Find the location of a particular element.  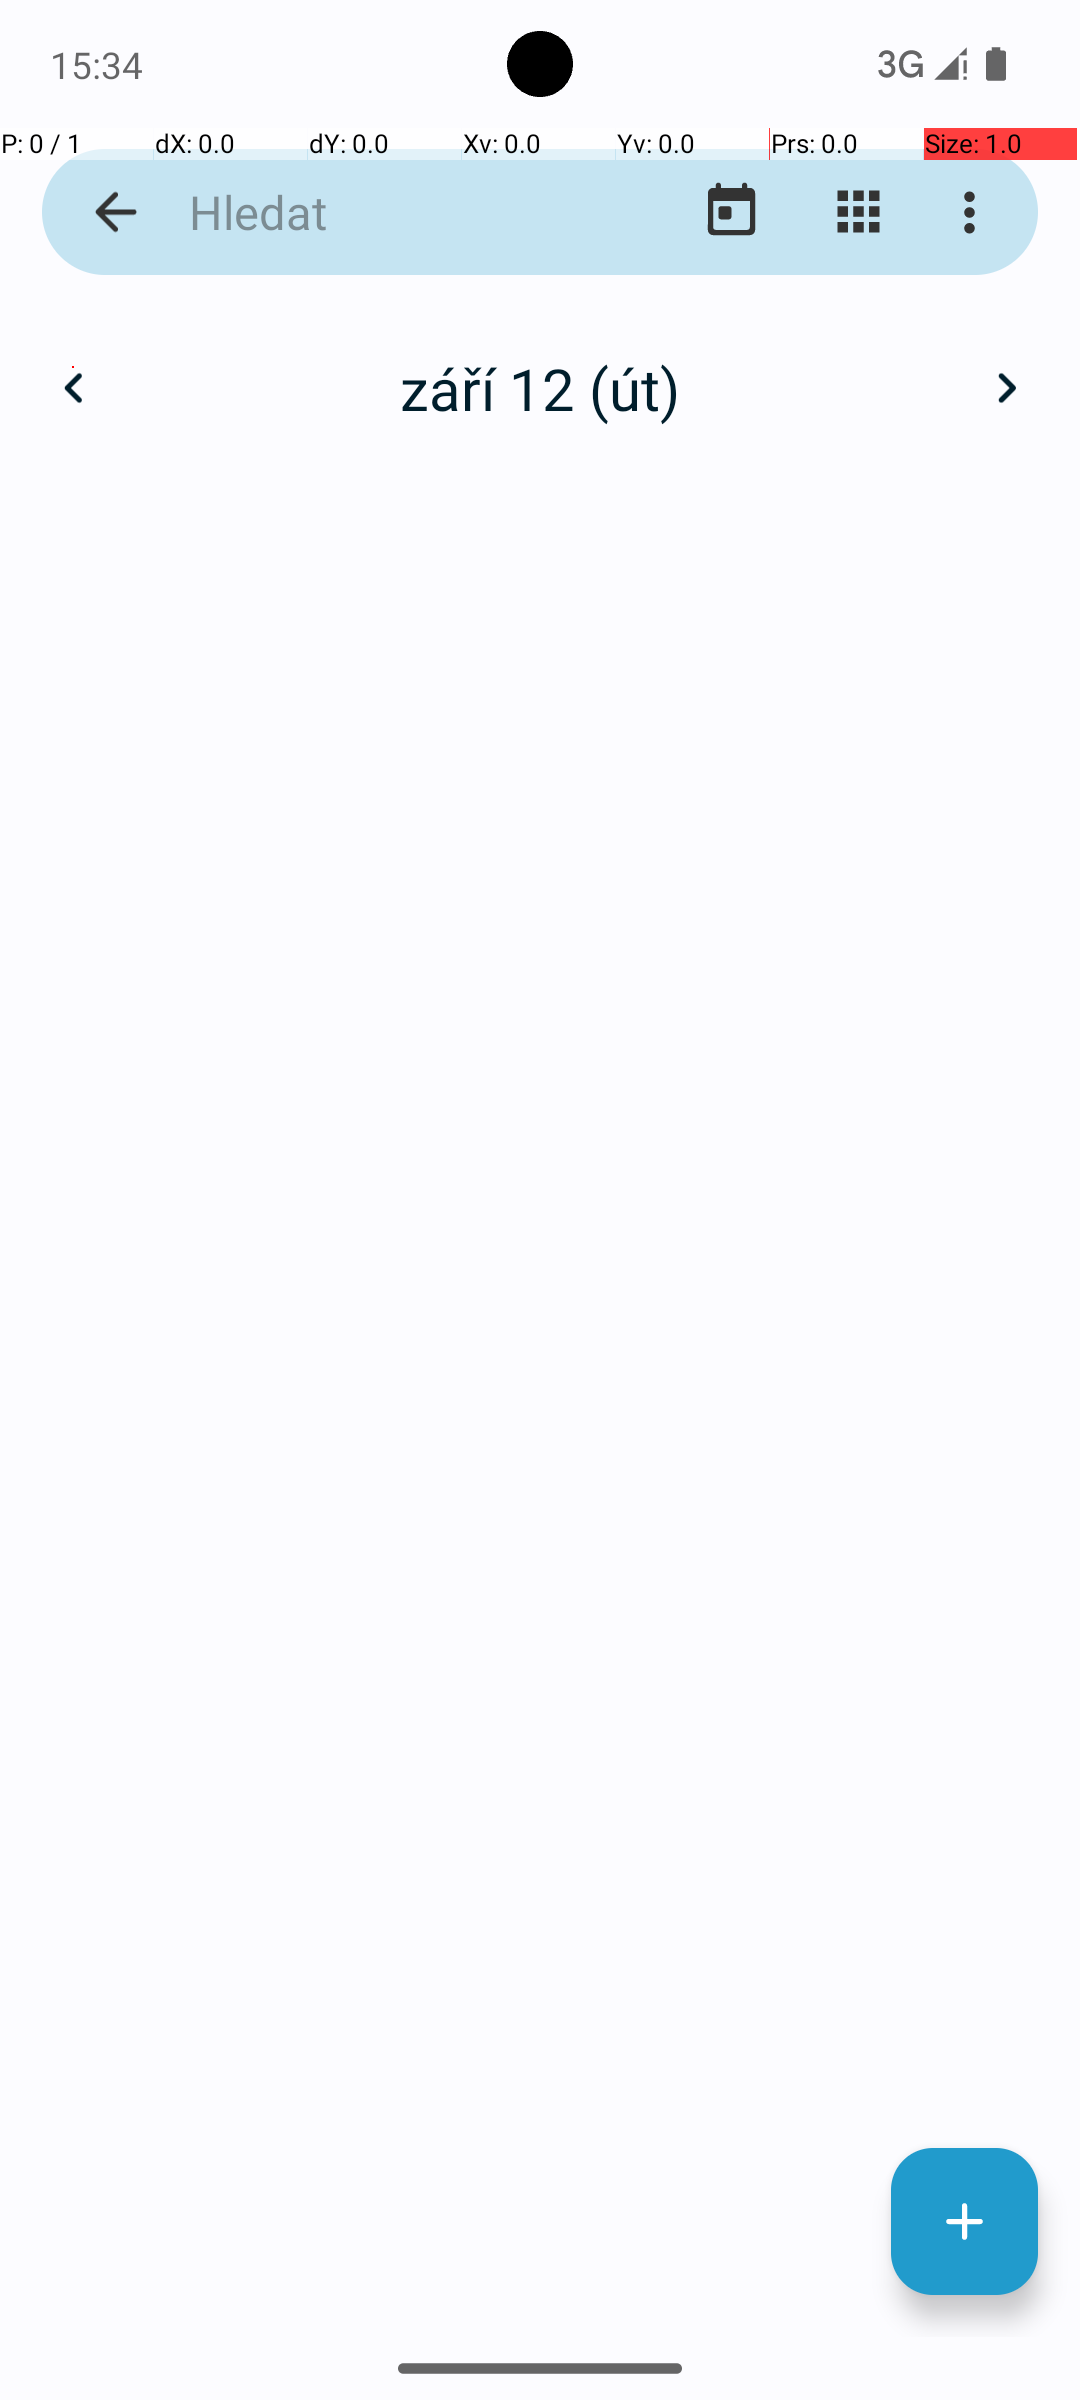

září 12 (út) is located at coordinates (540, 388).